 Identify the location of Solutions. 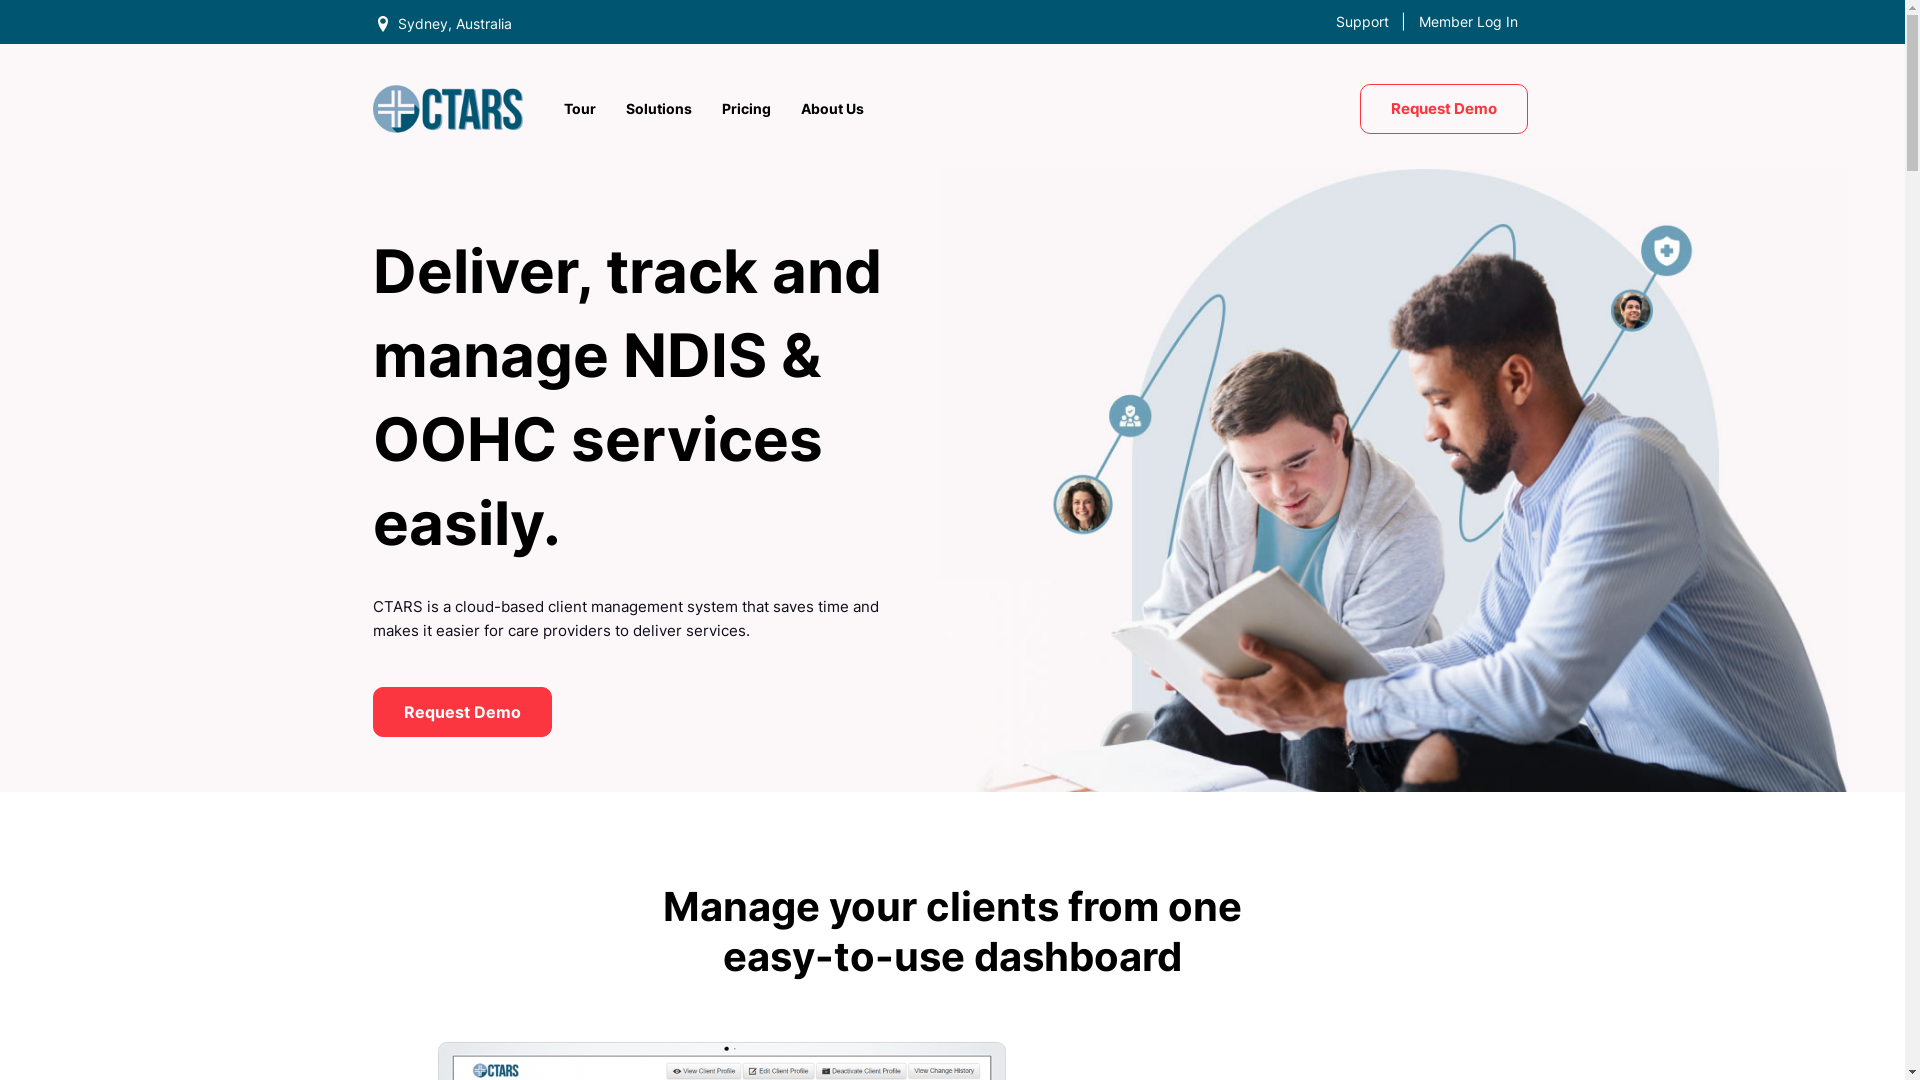
(659, 109).